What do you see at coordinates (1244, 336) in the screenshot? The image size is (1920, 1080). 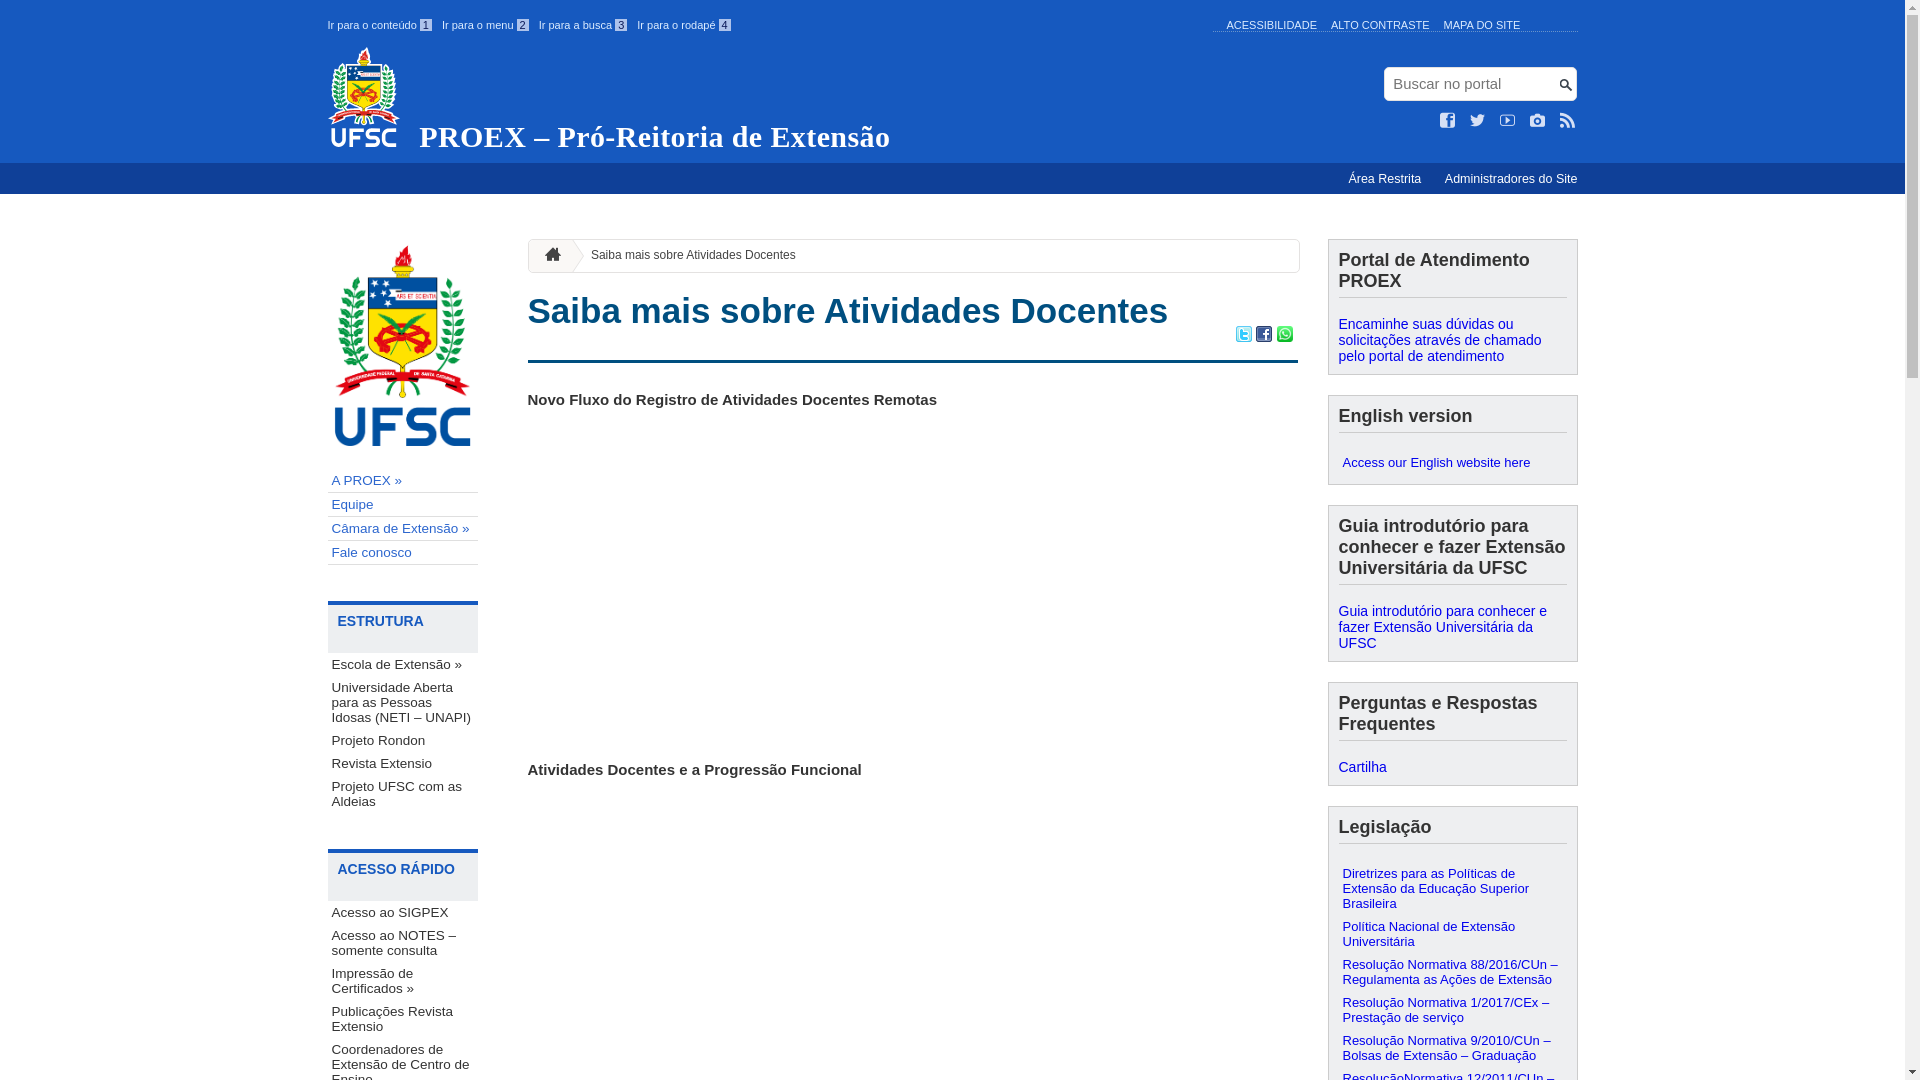 I see `Compartilhar no Twitter` at bounding box center [1244, 336].